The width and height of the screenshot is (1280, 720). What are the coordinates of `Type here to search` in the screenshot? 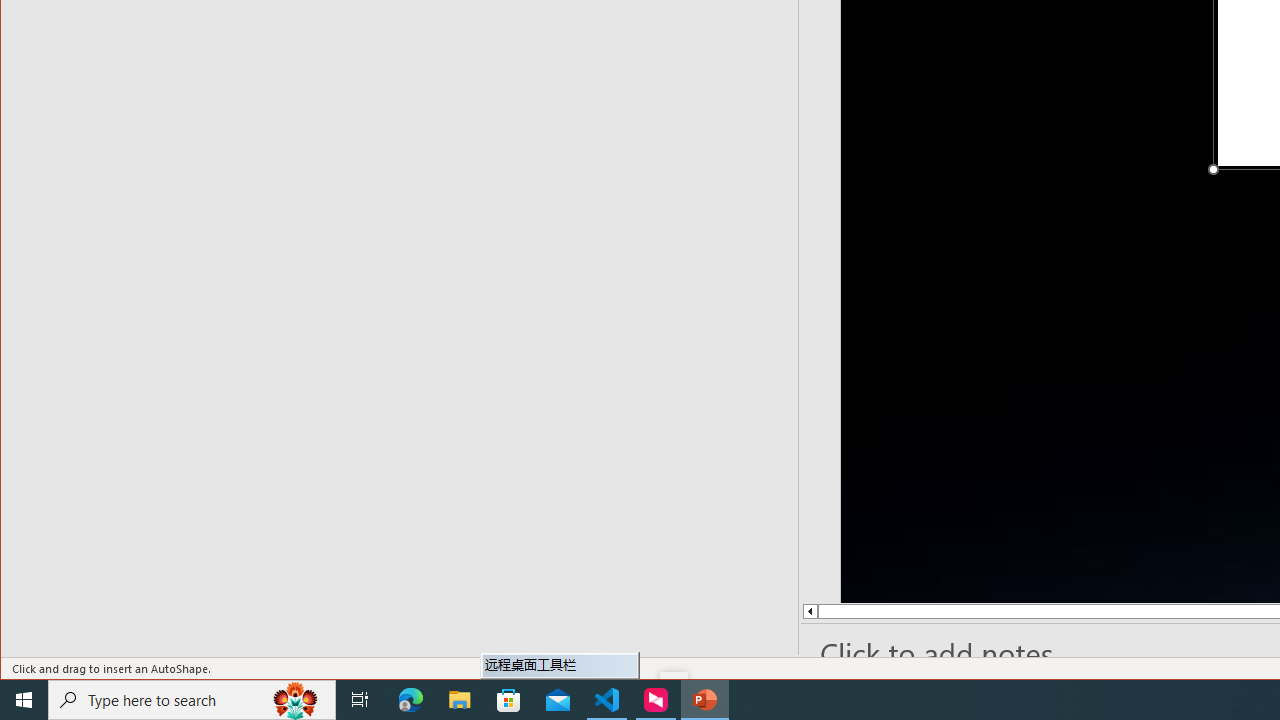 It's located at (192, 700).